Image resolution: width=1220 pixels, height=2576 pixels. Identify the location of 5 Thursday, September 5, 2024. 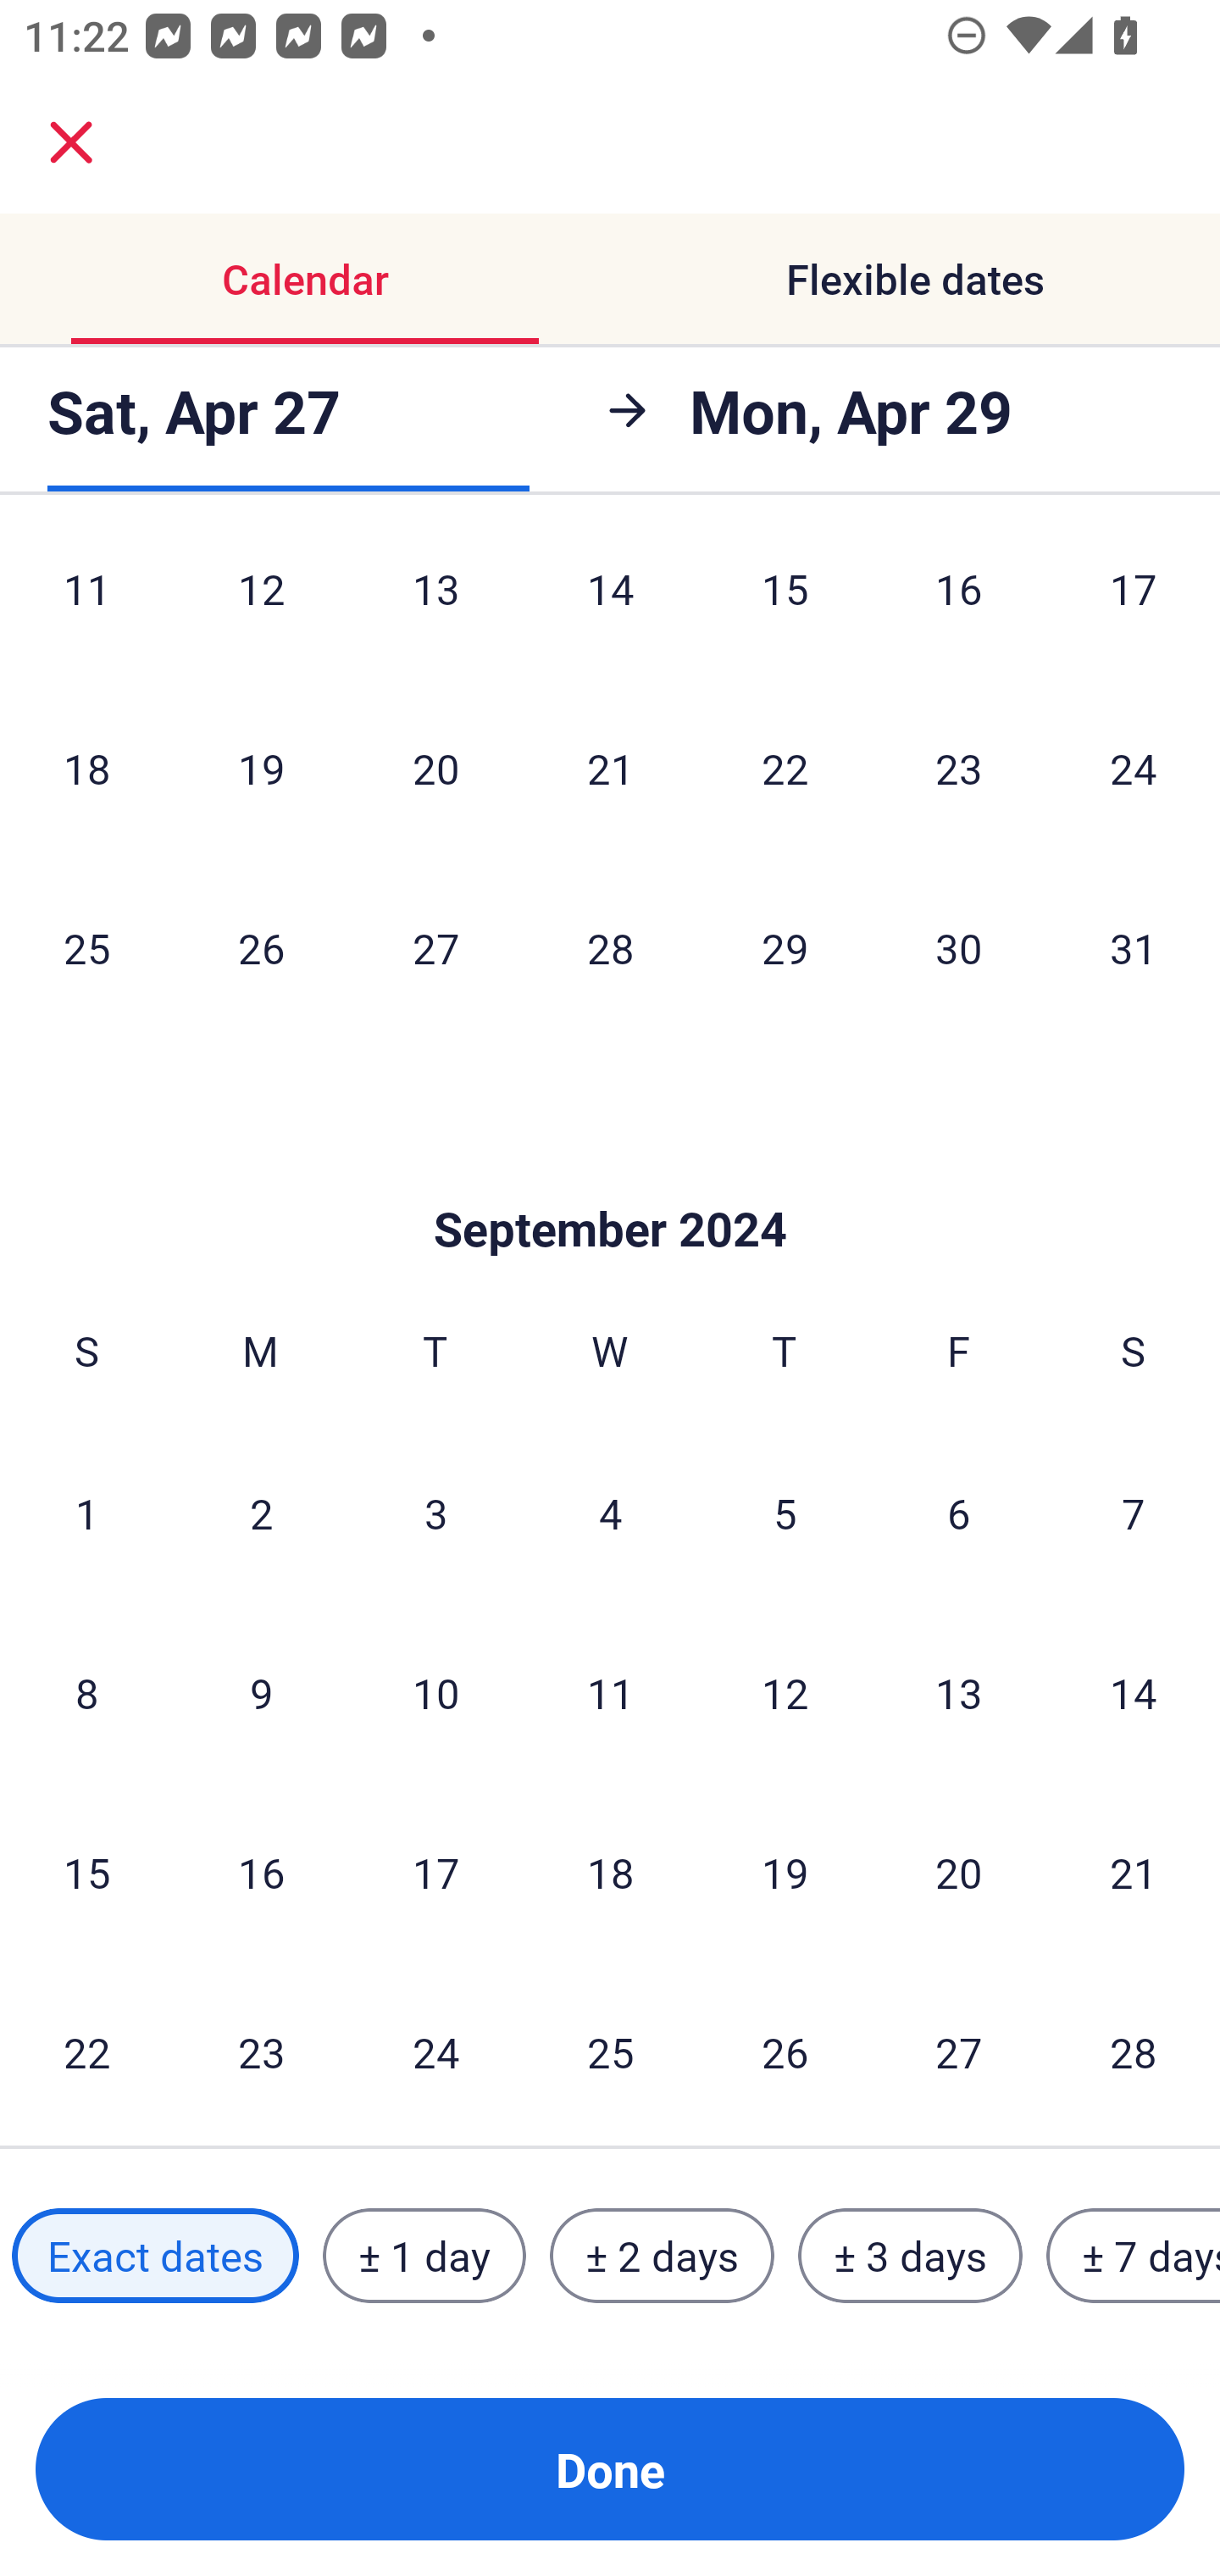
(785, 1513).